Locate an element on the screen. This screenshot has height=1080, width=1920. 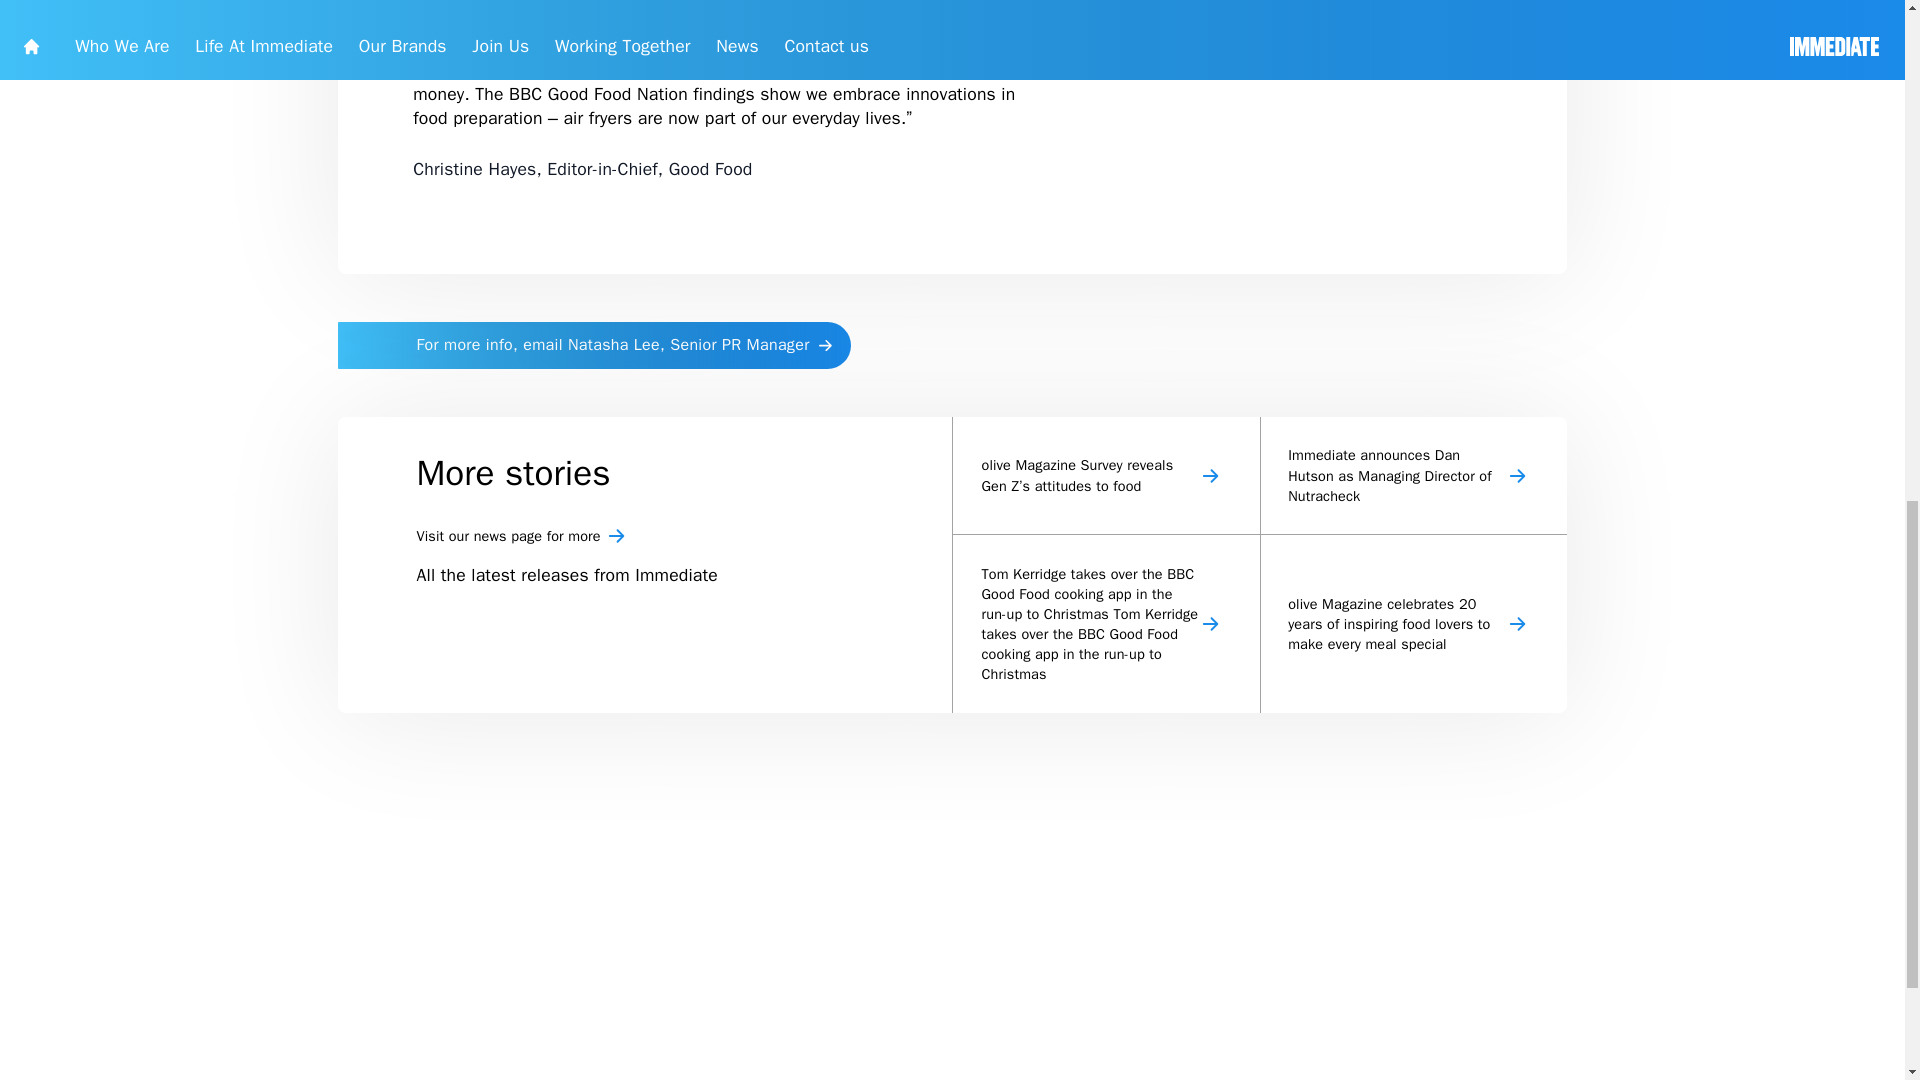
Christine Hayes is located at coordinates (1544, 372).